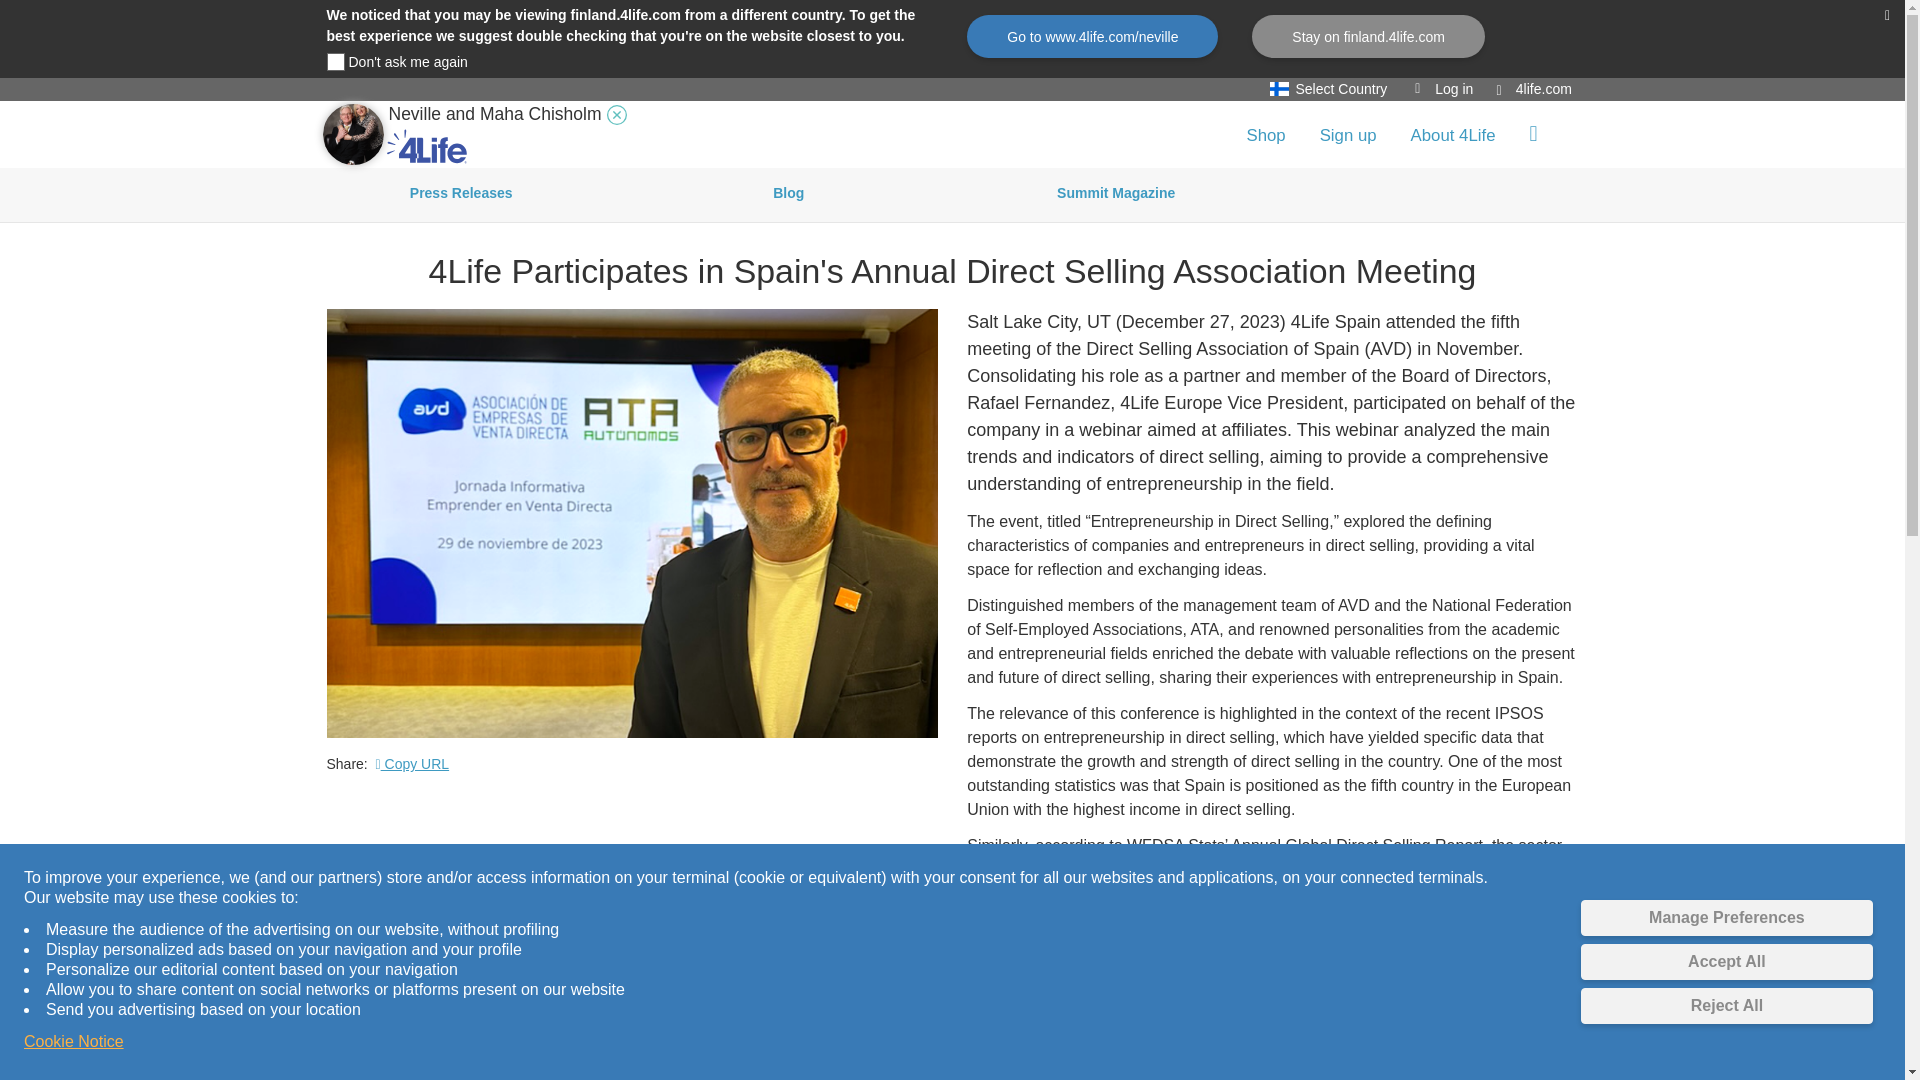 The width and height of the screenshot is (1920, 1080). Describe the element at coordinates (1534, 89) in the screenshot. I see `4life.com` at that location.